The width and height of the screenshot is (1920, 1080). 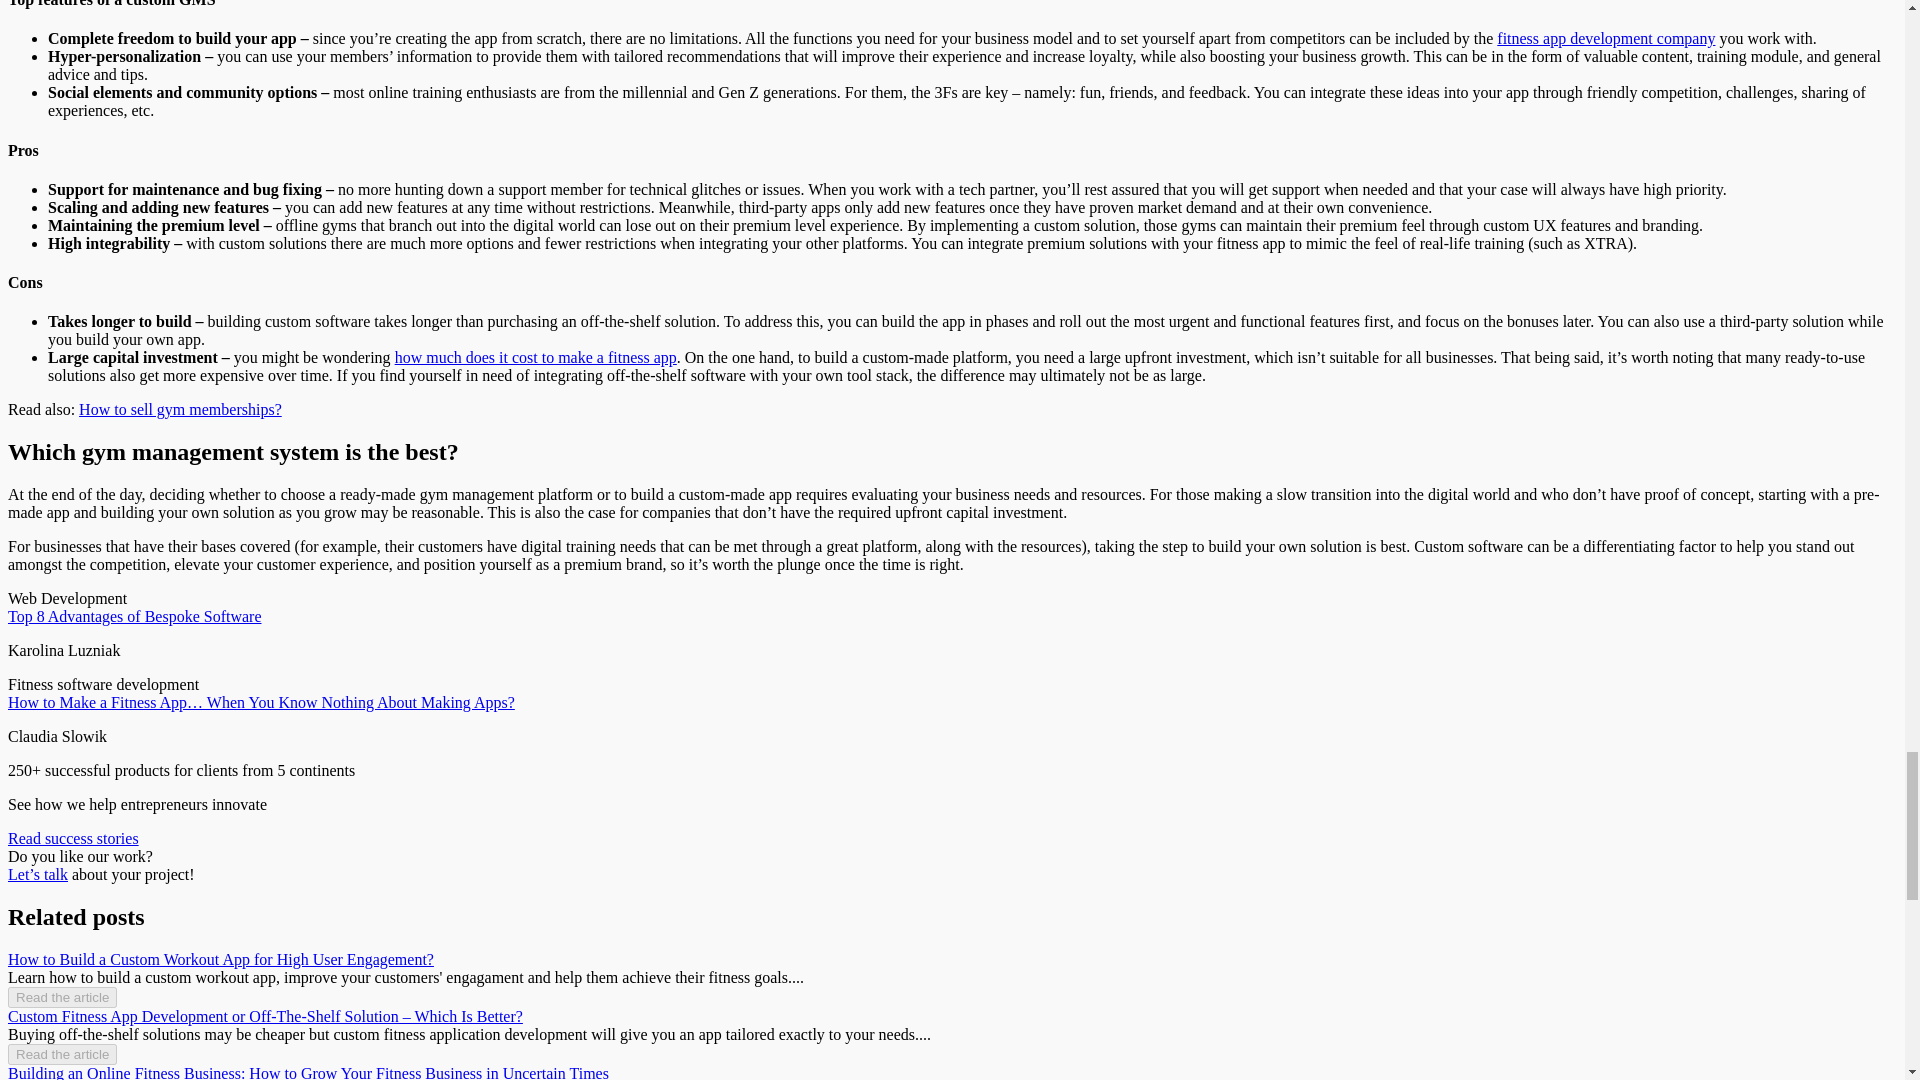 What do you see at coordinates (536, 357) in the screenshot?
I see `how much does it cost to make a fitness app` at bounding box center [536, 357].